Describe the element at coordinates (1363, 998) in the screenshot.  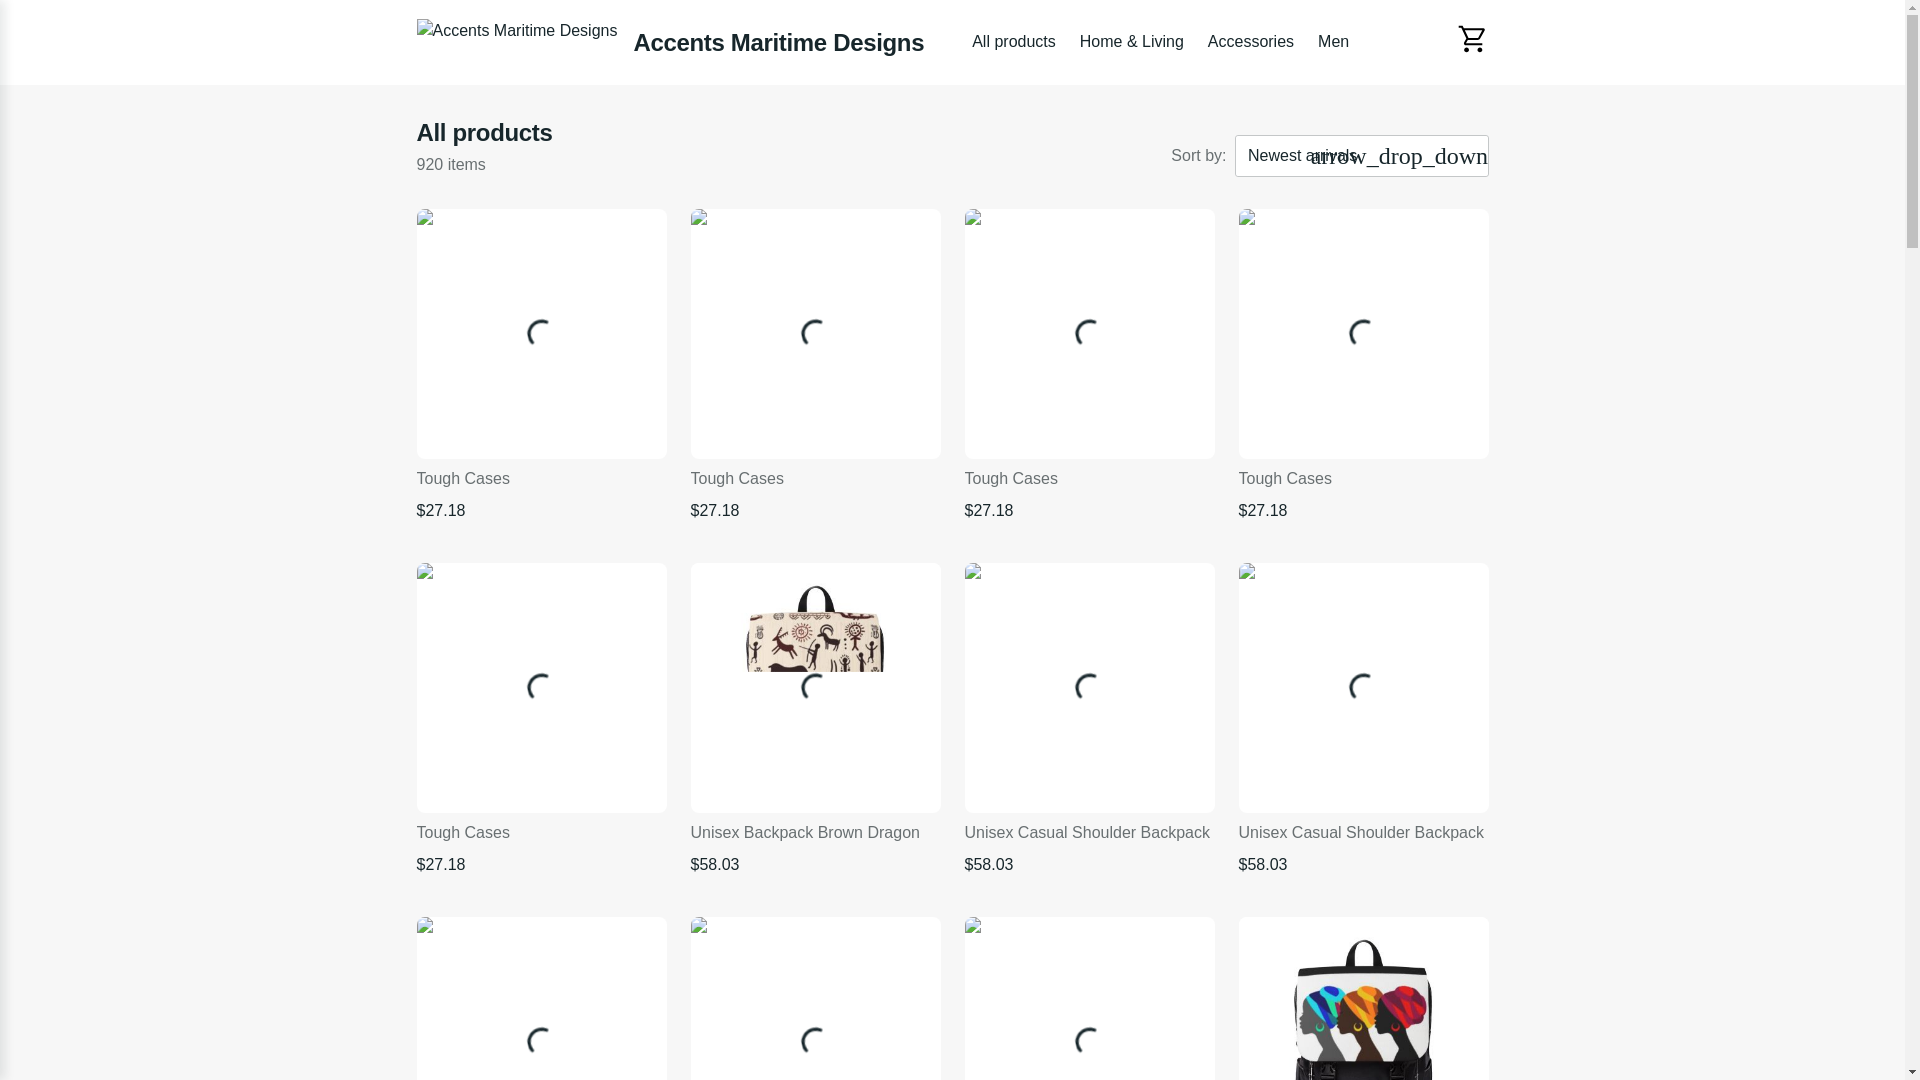
I see `Backpack` at that location.